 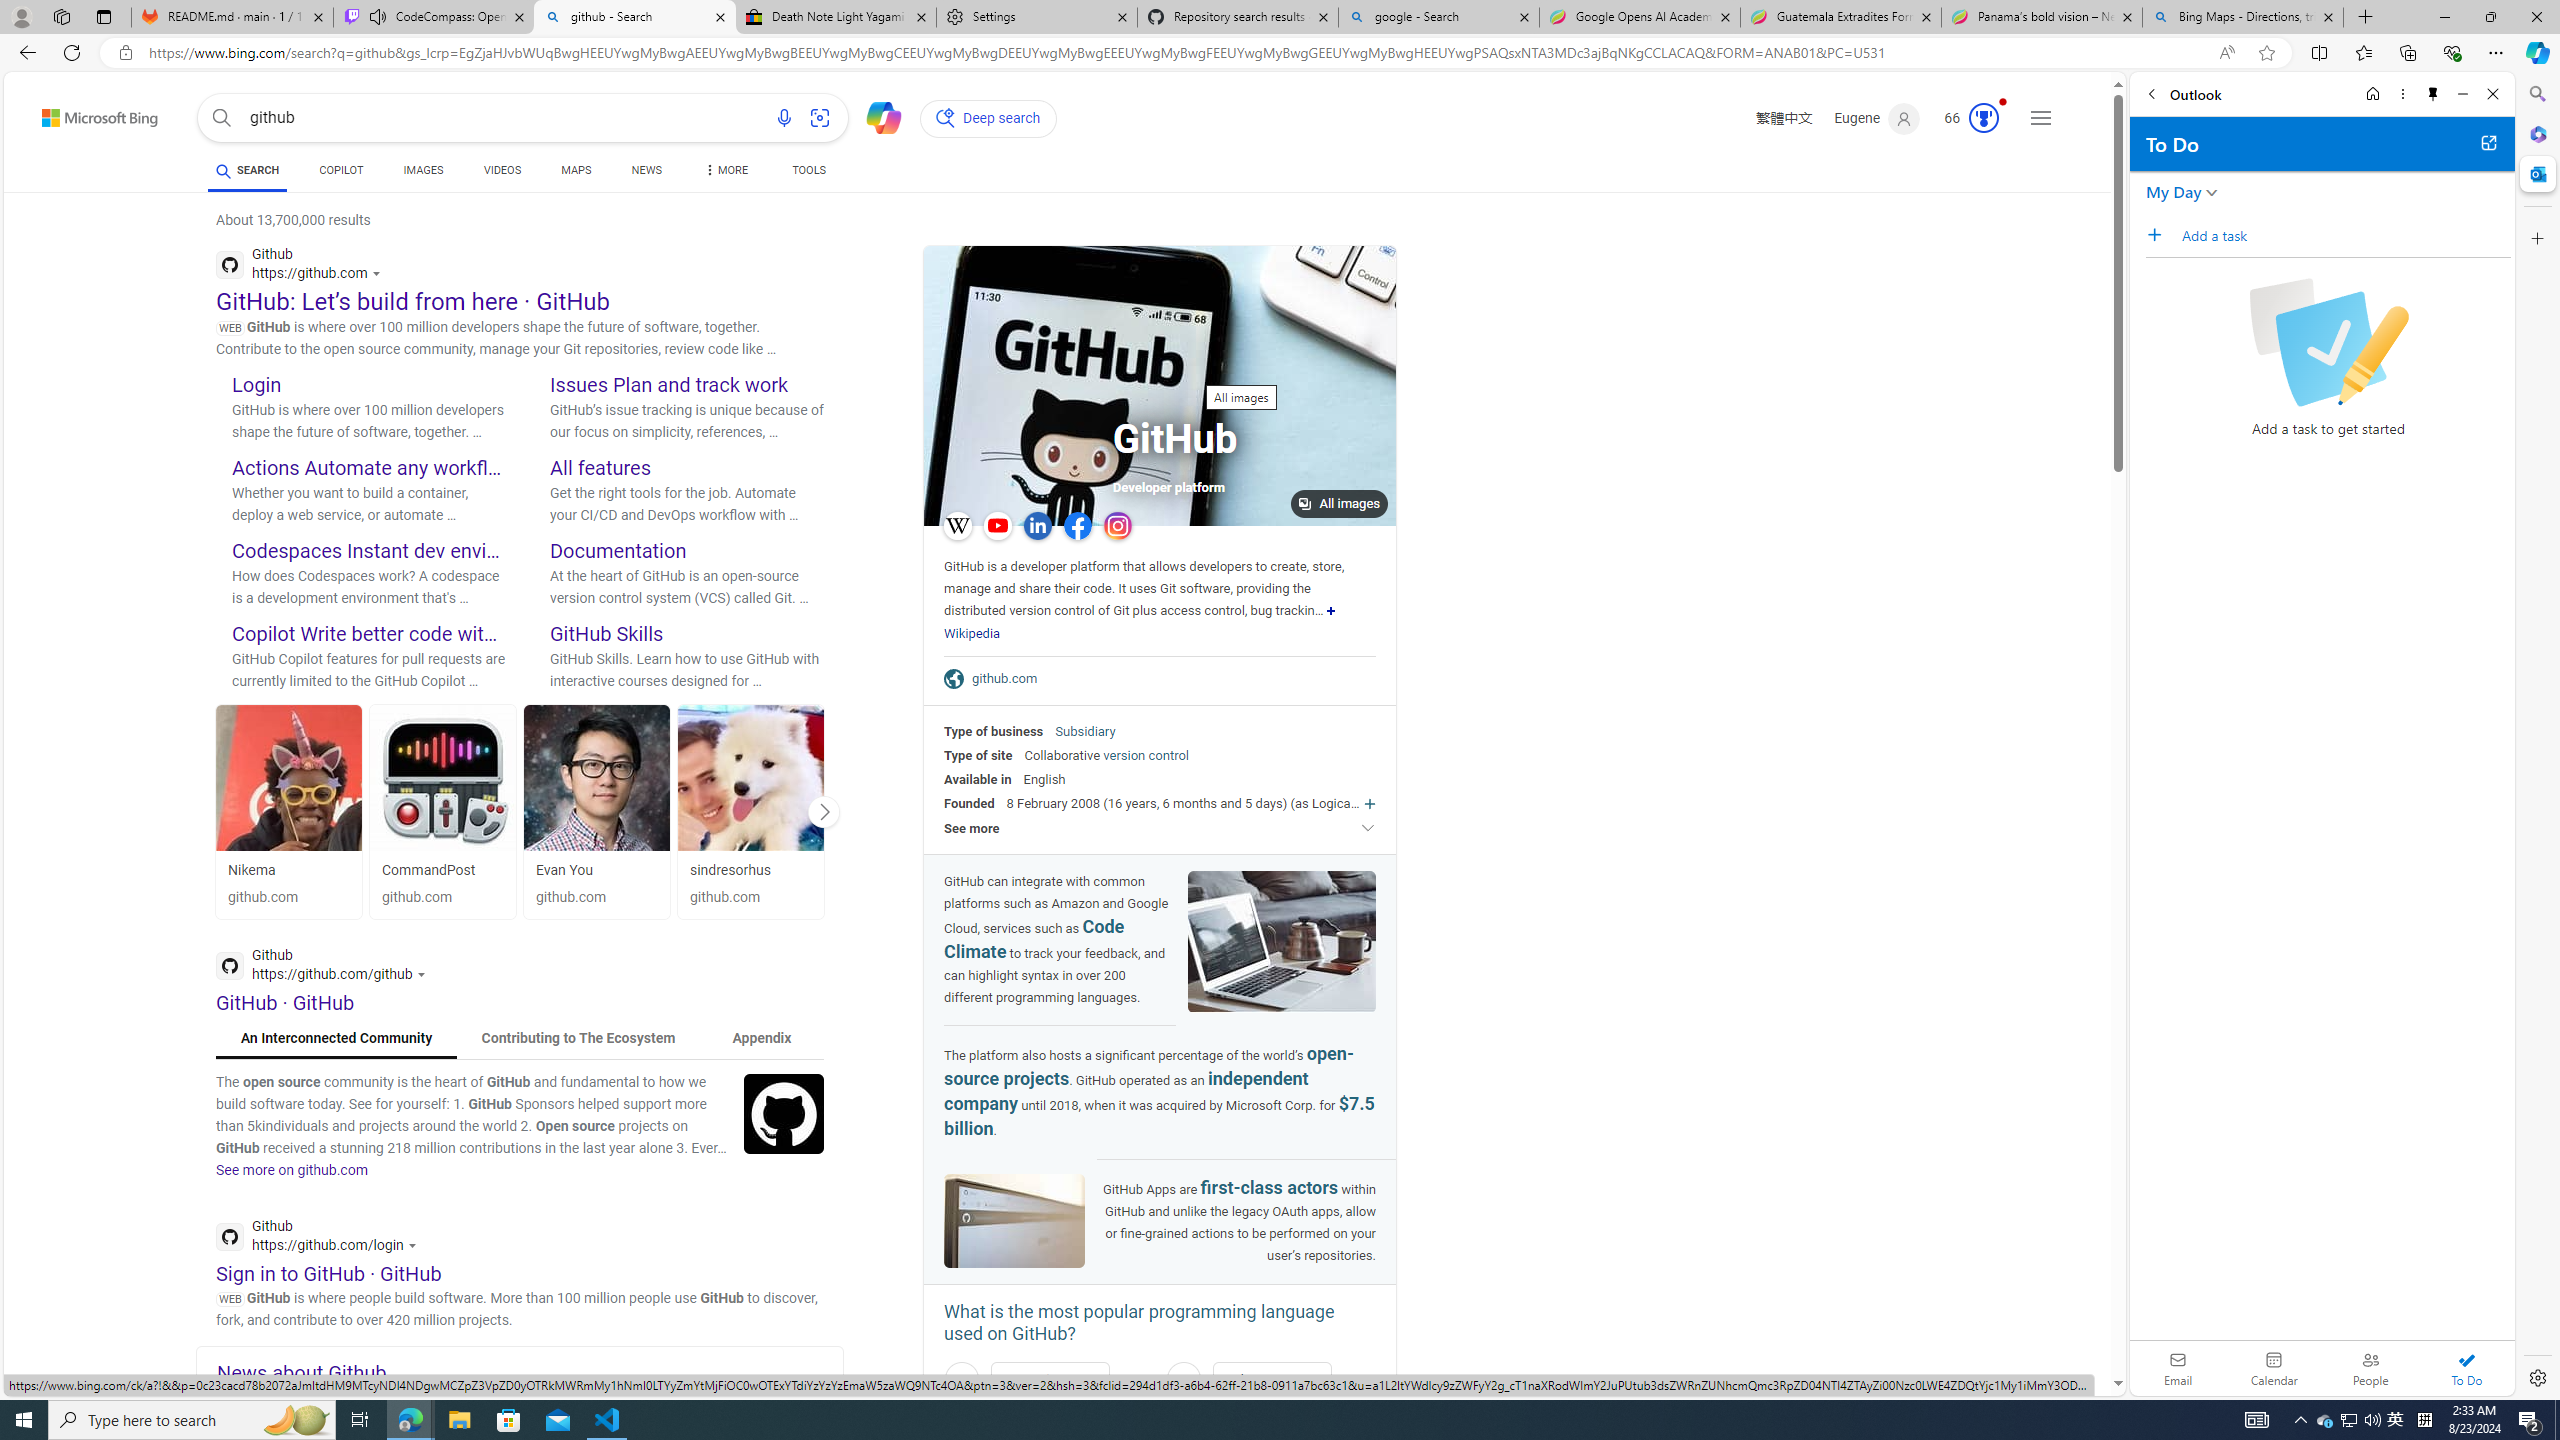 What do you see at coordinates (336, 1038) in the screenshot?
I see `An Interconnected Community` at bounding box center [336, 1038].